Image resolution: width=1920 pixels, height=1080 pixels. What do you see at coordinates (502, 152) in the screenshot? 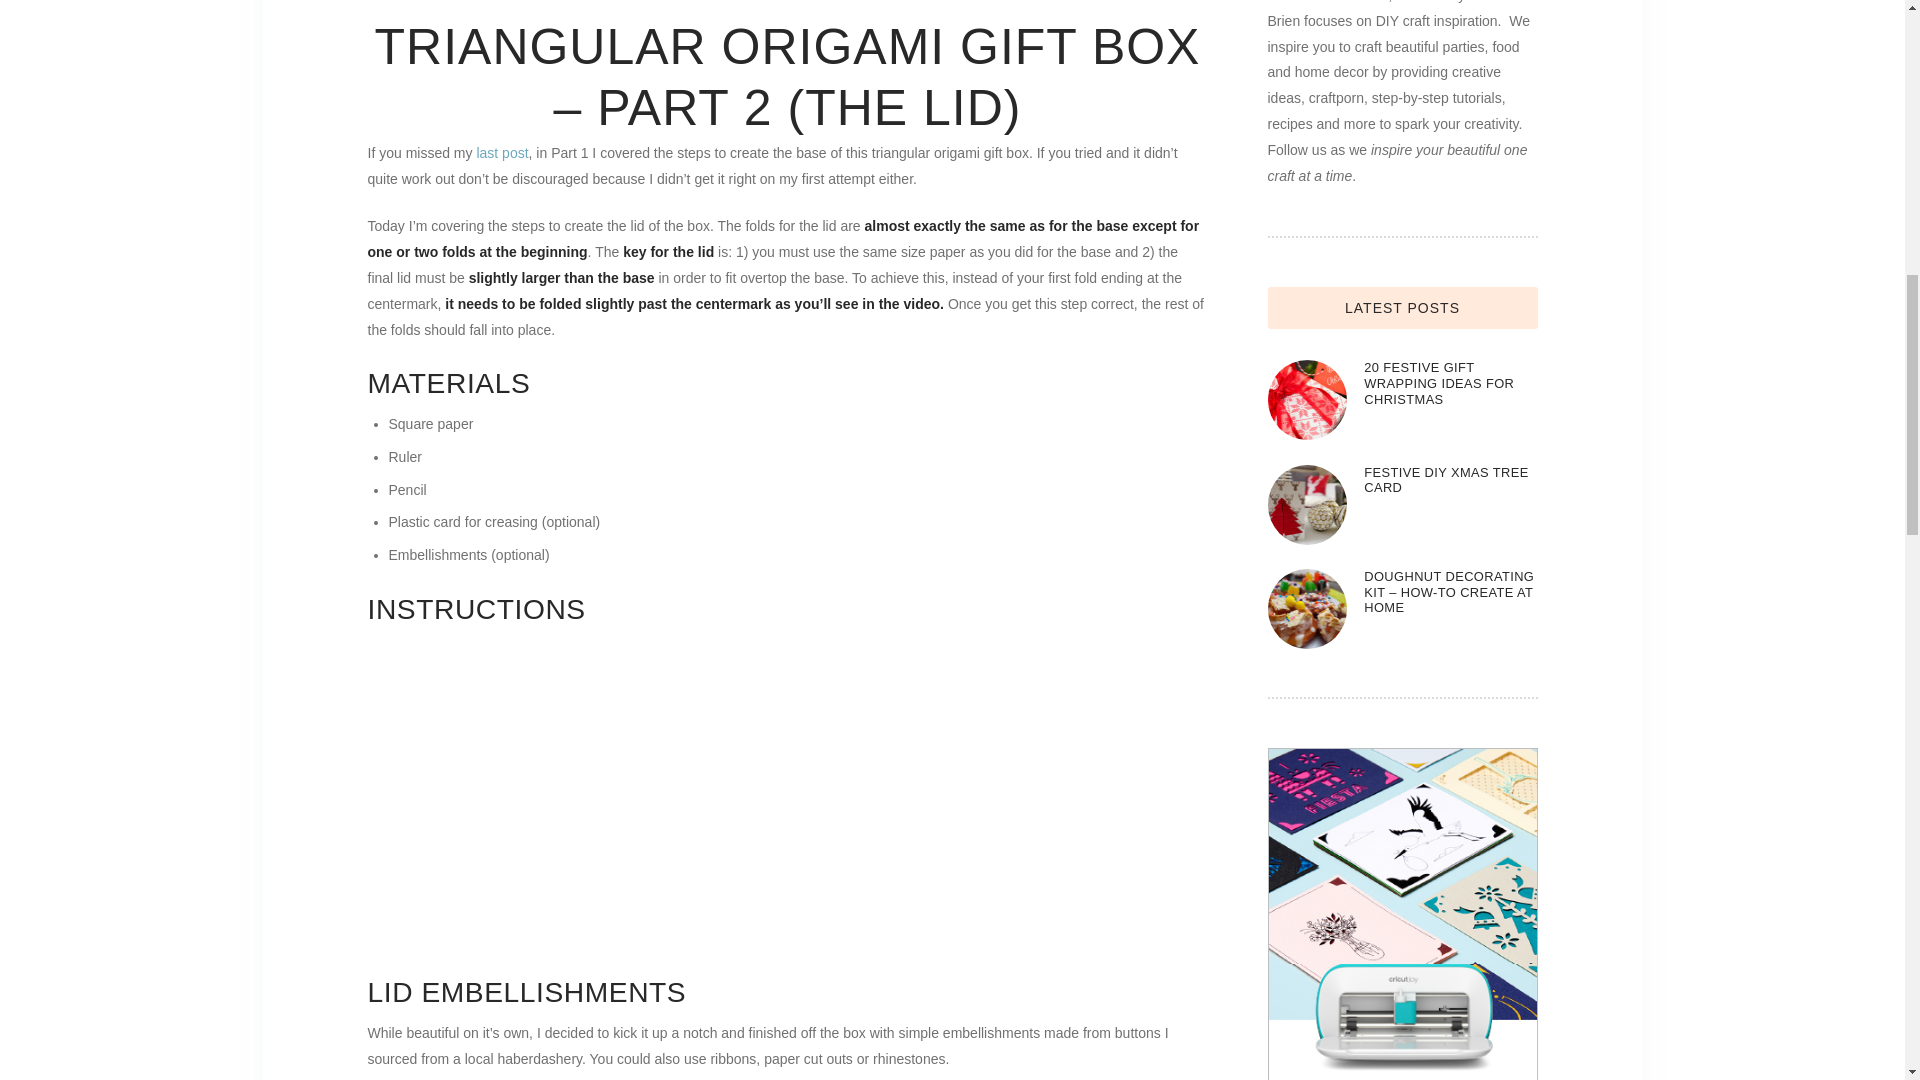
I see `last post` at bounding box center [502, 152].